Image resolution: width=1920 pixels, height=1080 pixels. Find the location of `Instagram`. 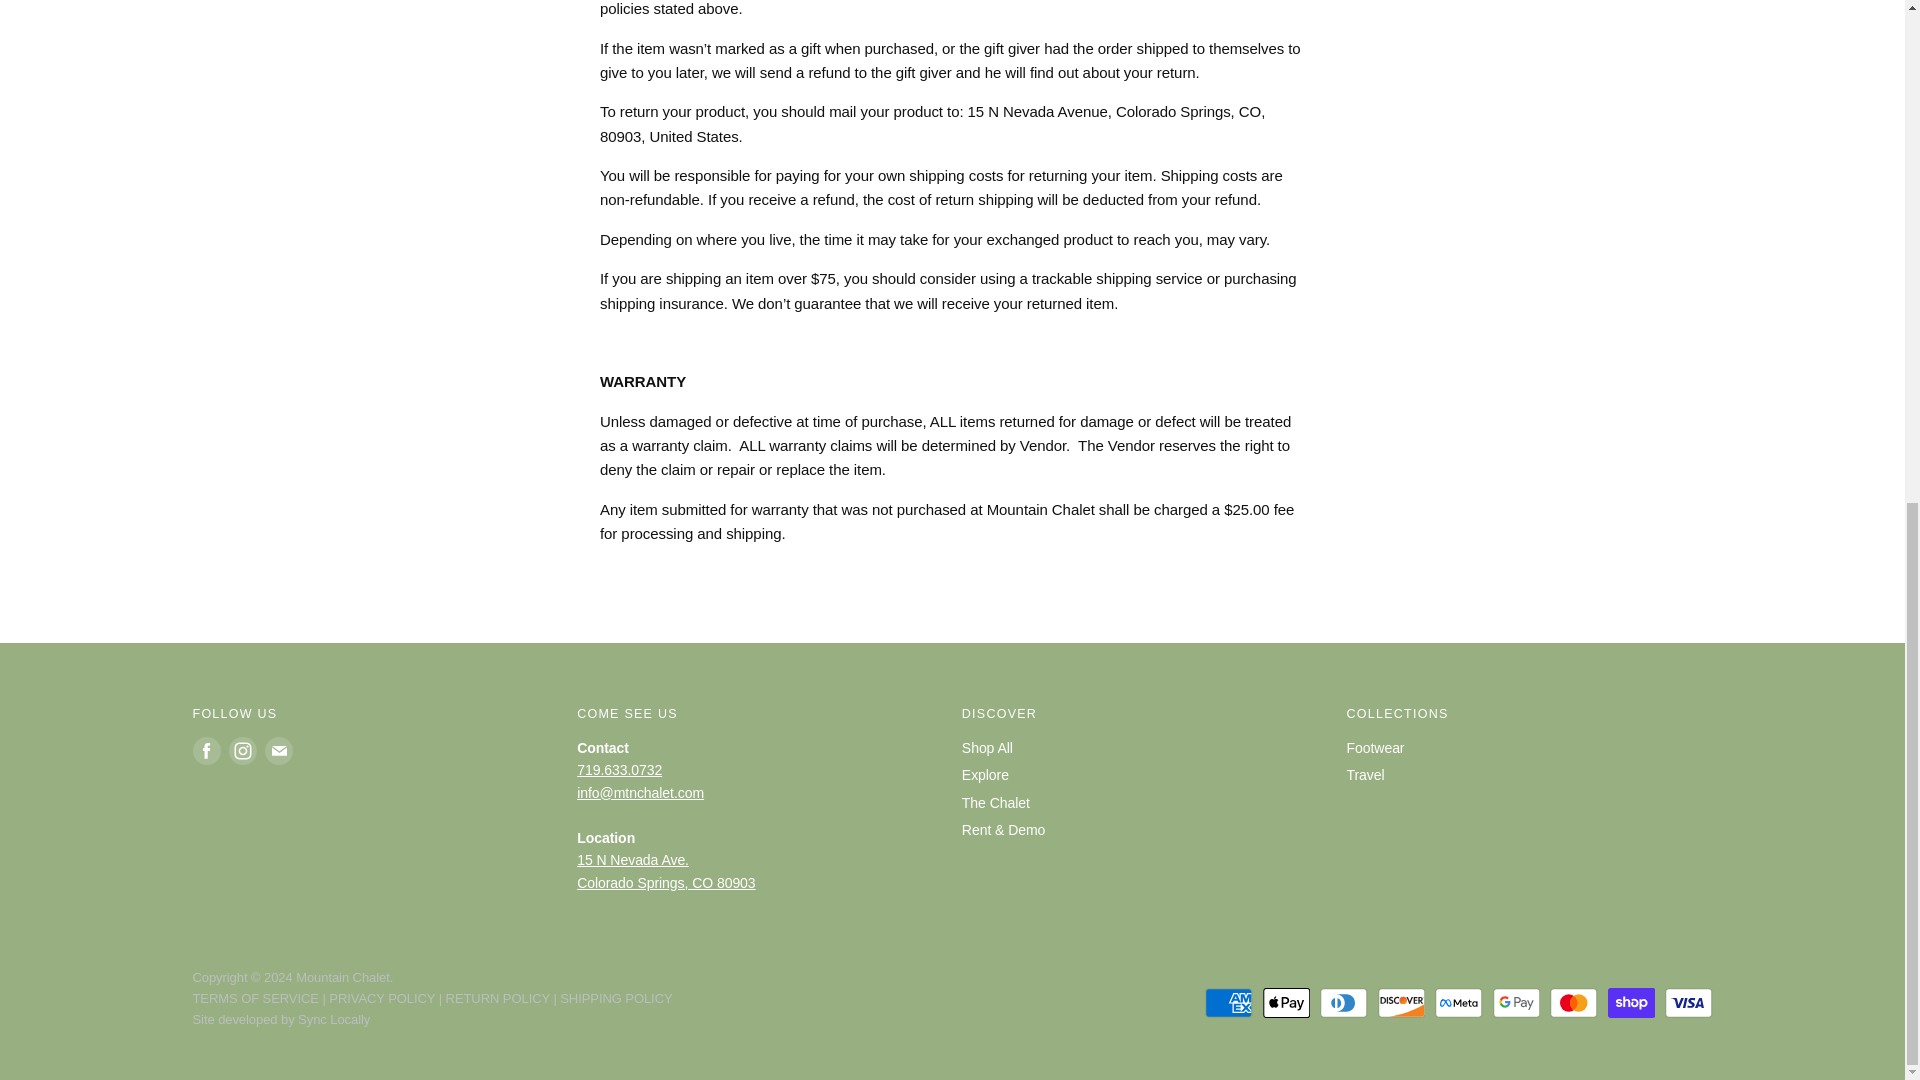

Instagram is located at coordinates (242, 750).